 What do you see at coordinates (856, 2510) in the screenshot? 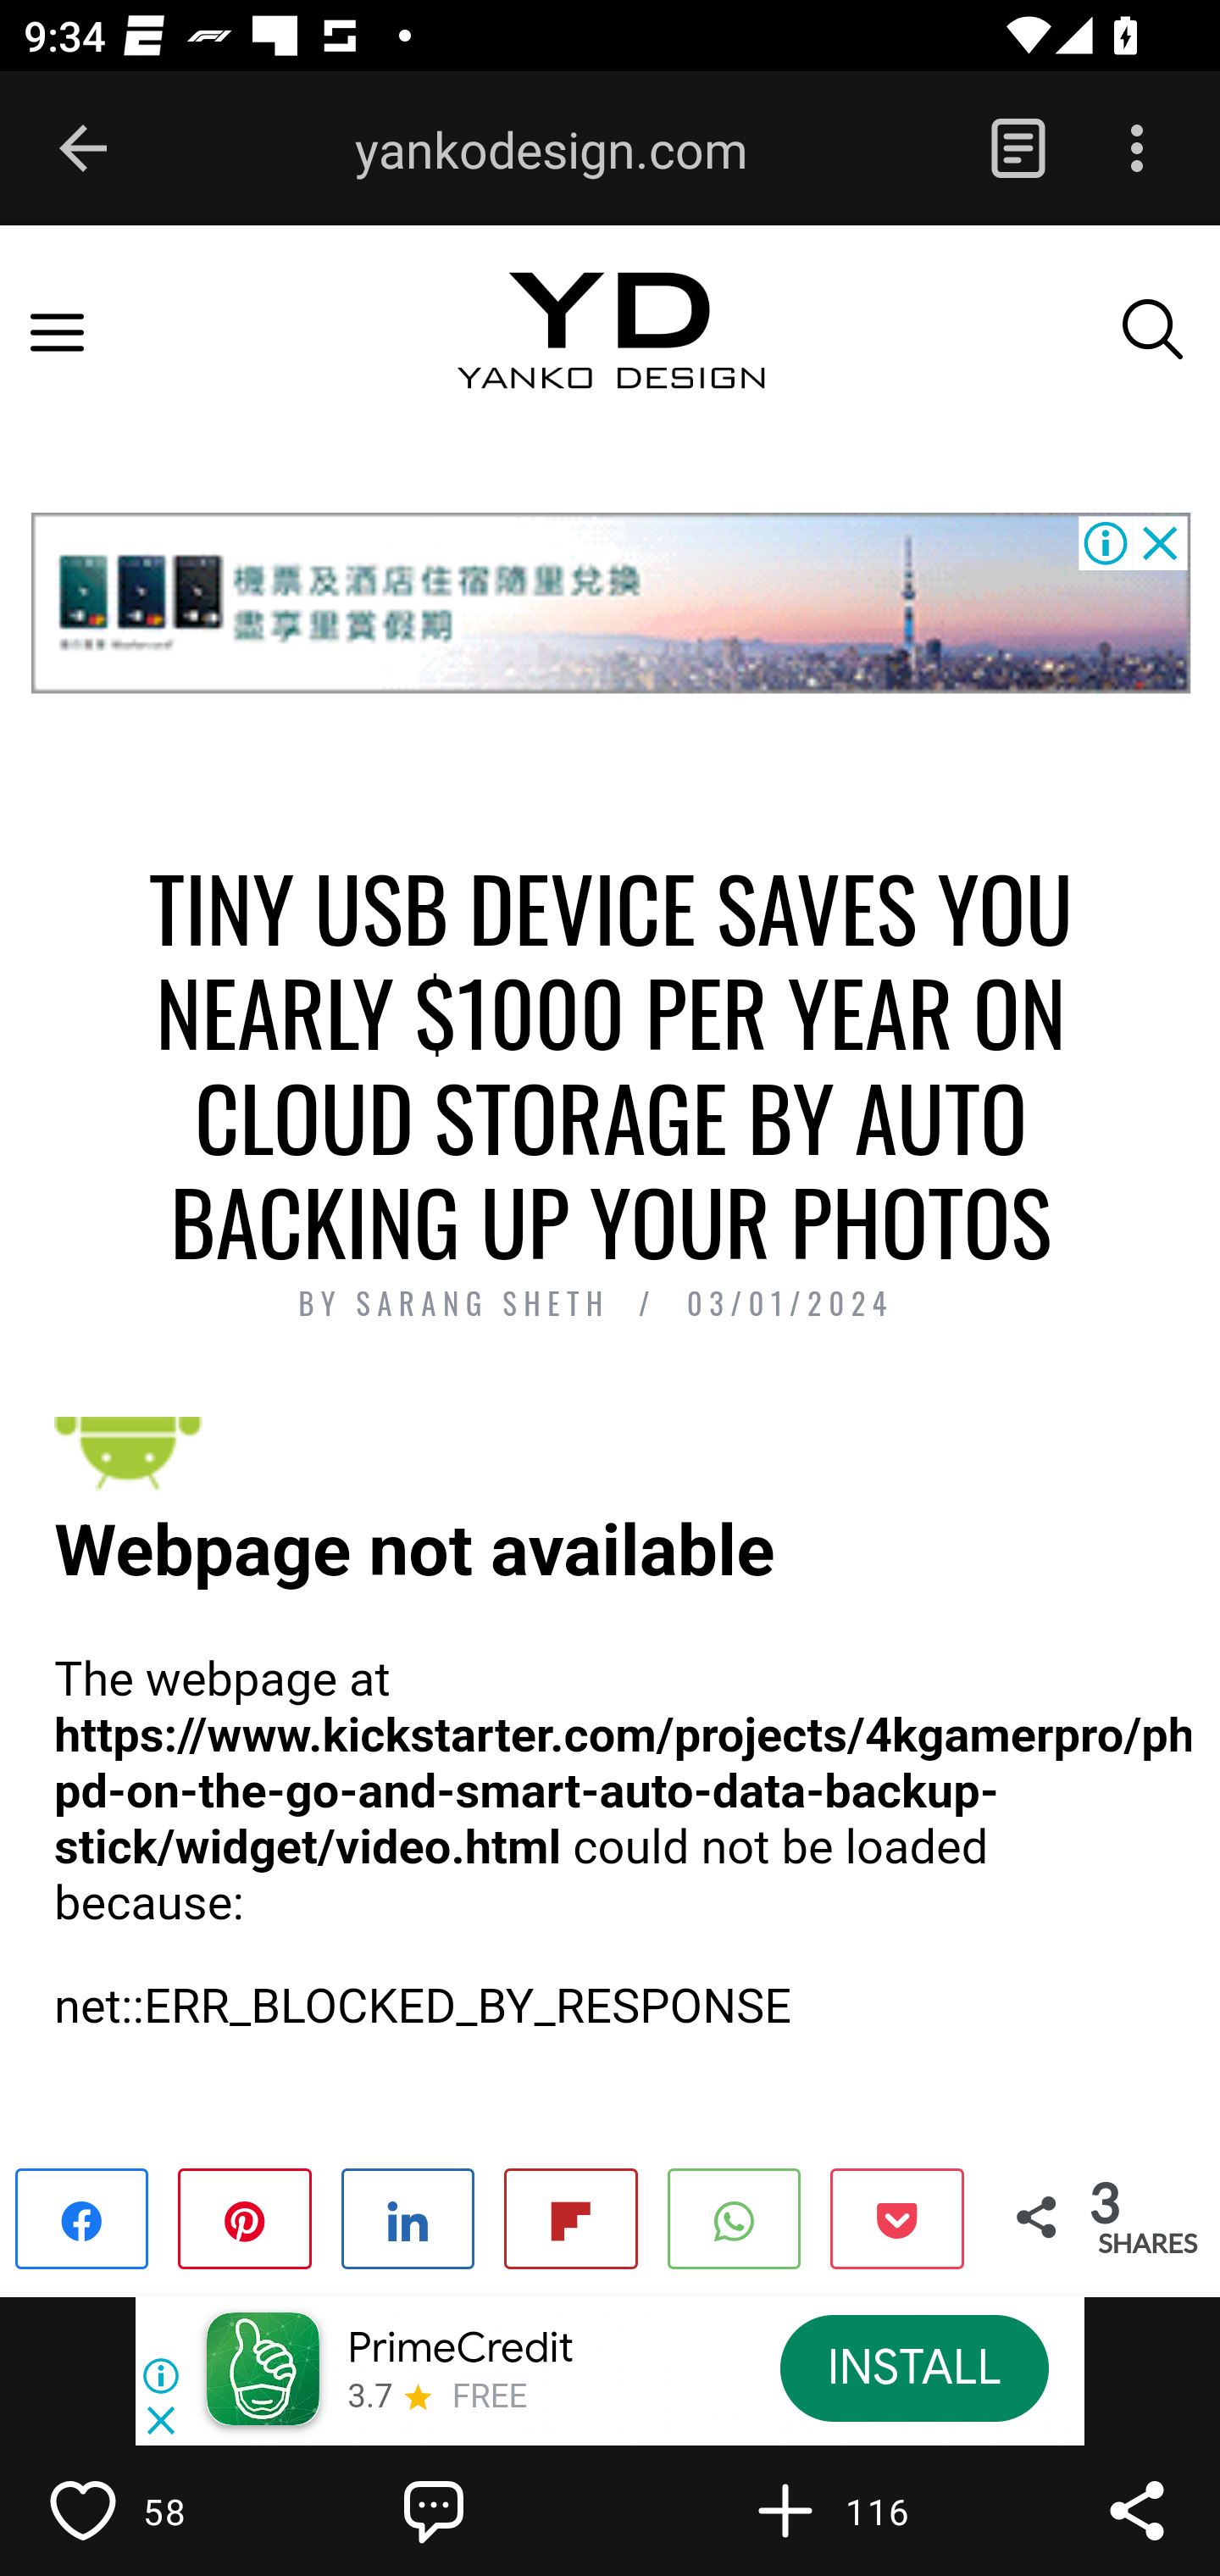
I see `Flip into Magazine 116` at bounding box center [856, 2510].